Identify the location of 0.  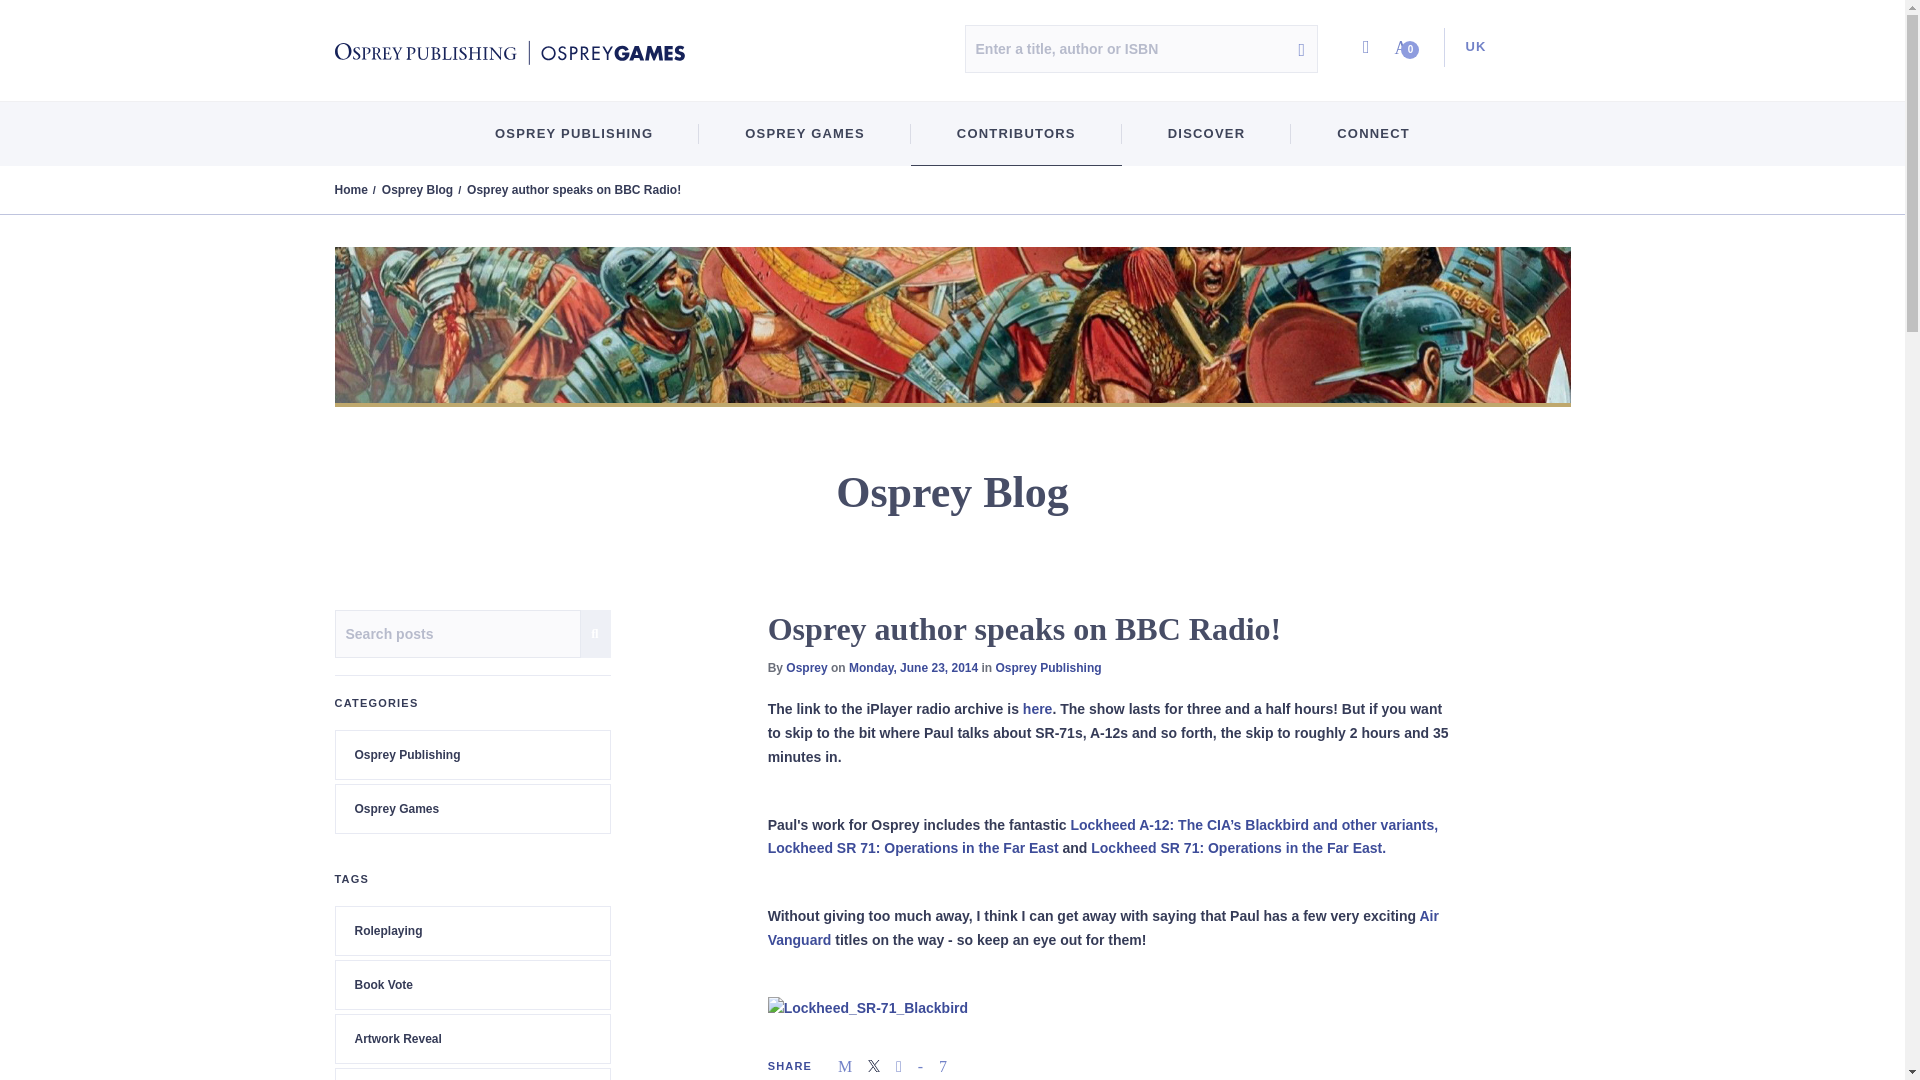
(1407, 47).